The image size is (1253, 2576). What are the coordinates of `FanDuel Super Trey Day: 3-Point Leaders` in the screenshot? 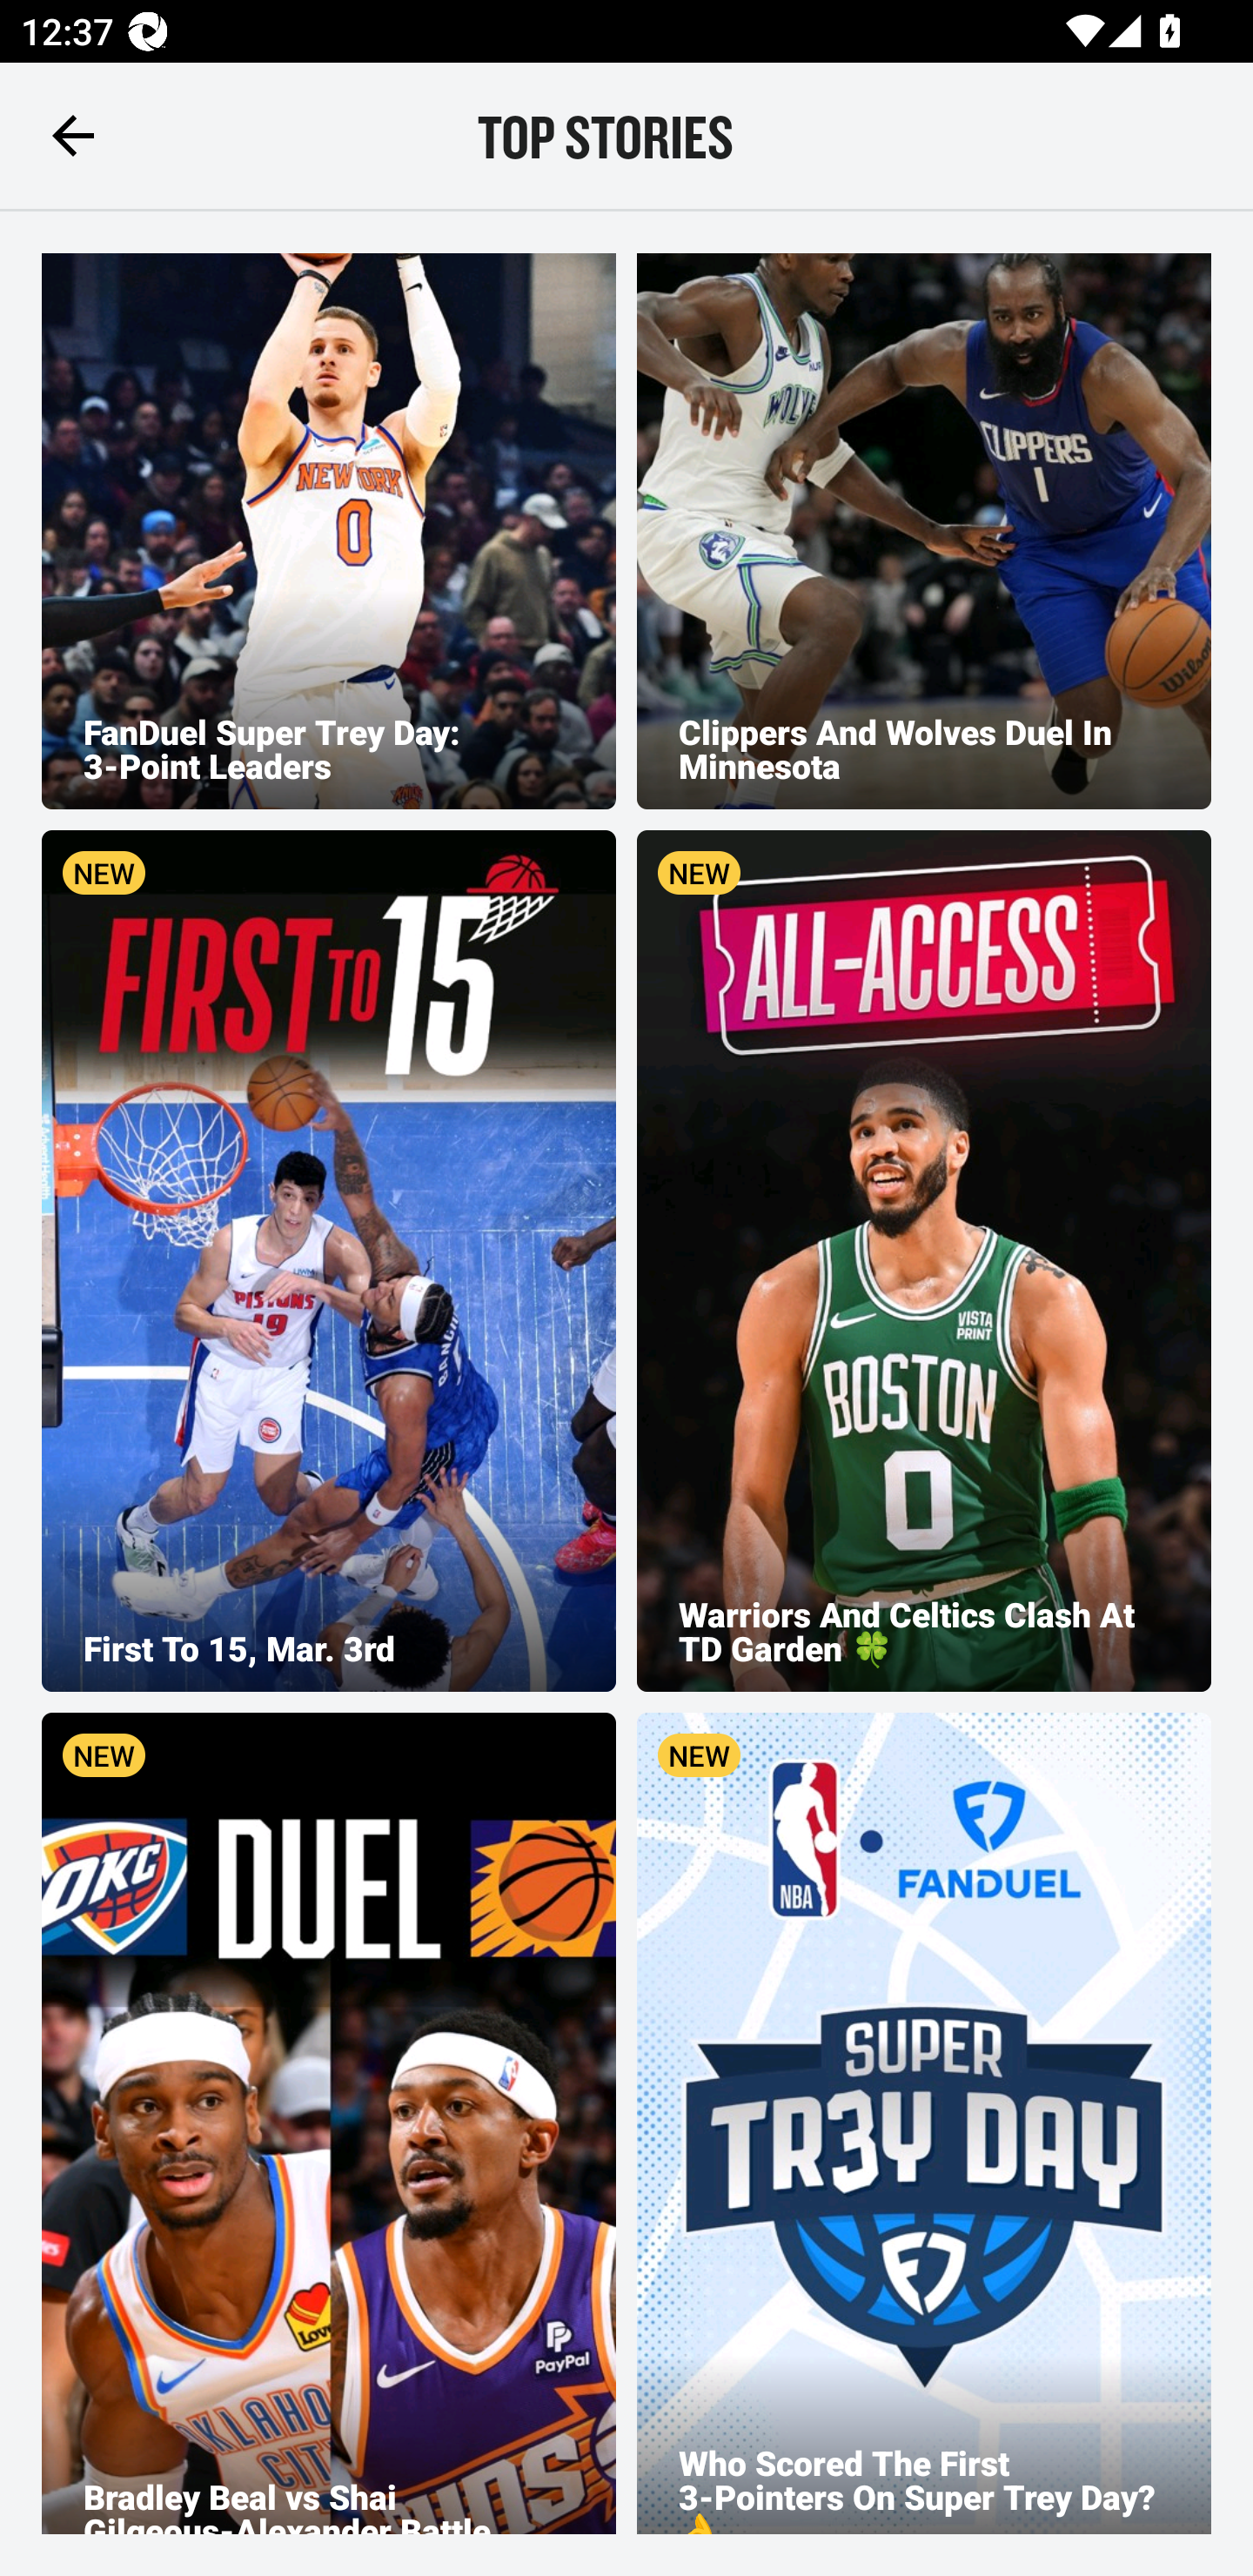 It's located at (329, 531).